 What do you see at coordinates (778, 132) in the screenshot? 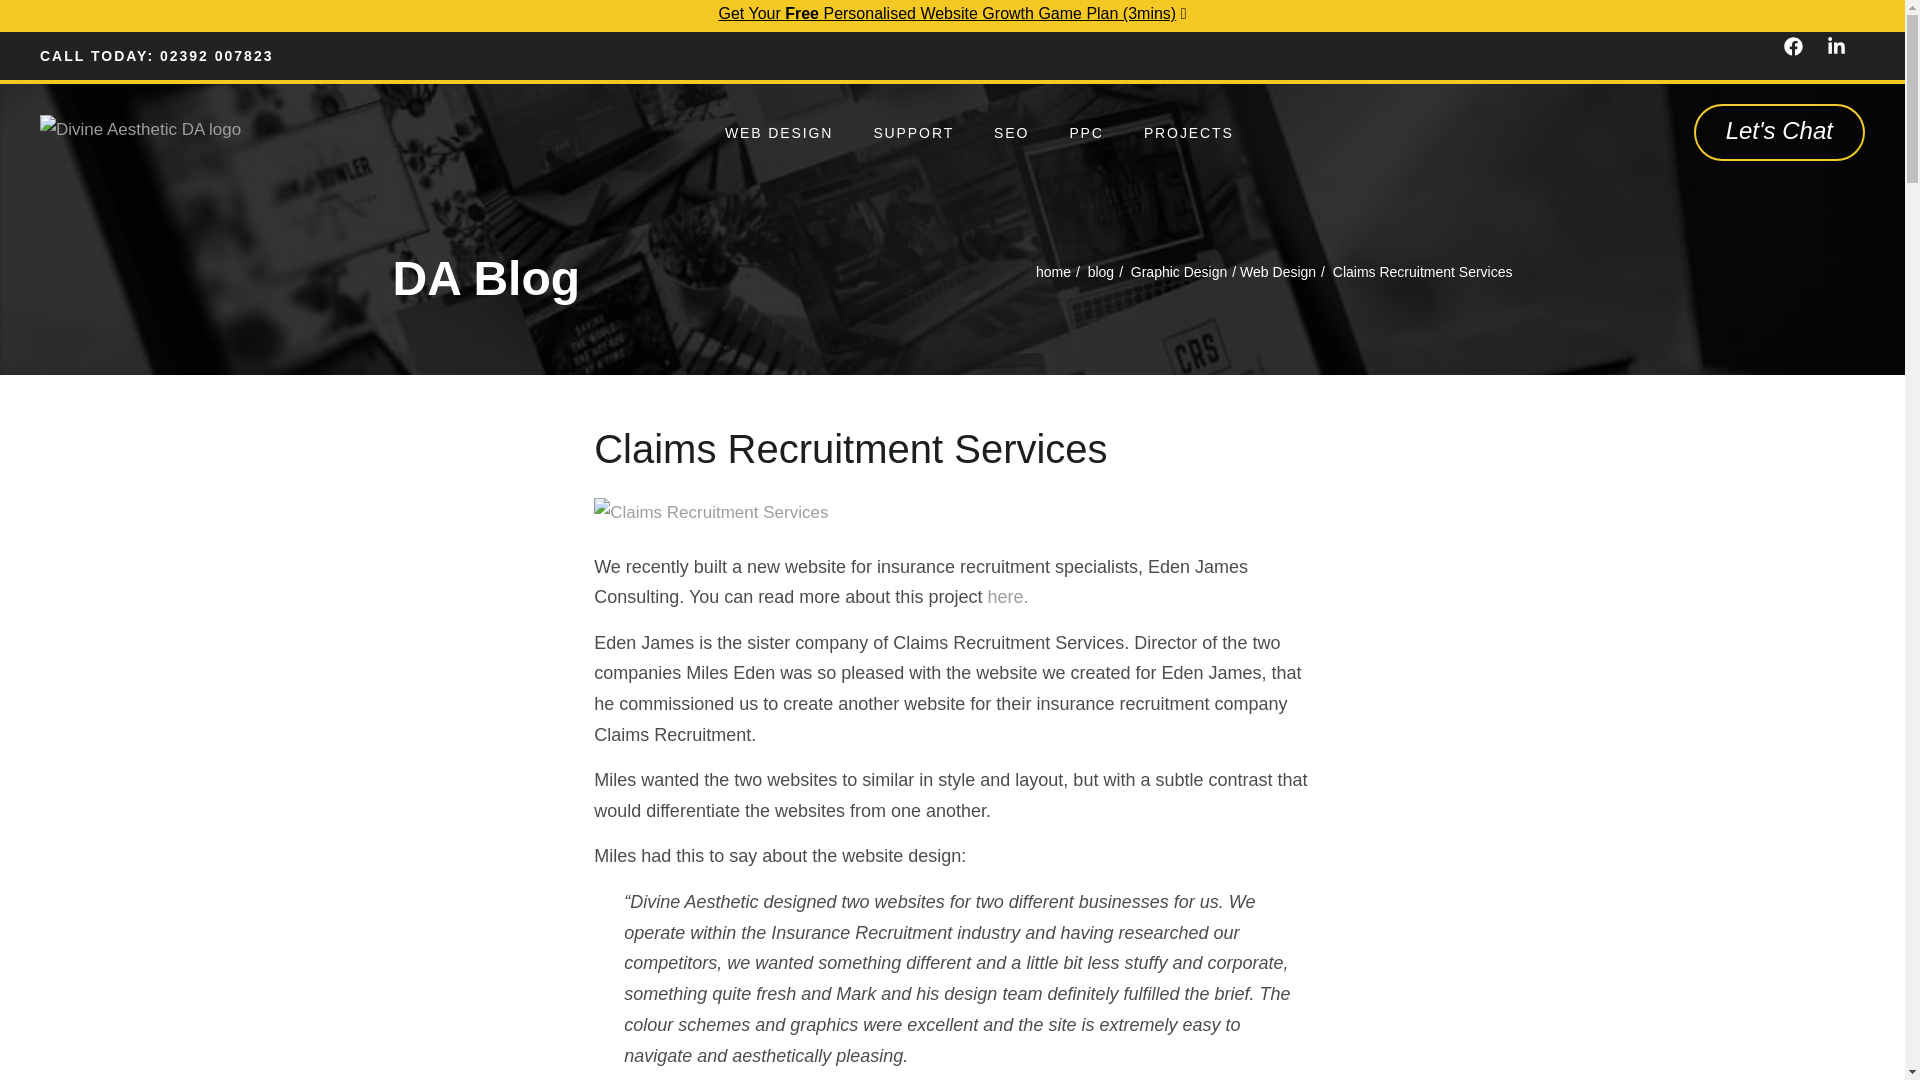
I see `WEB DESIGN` at bounding box center [778, 132].